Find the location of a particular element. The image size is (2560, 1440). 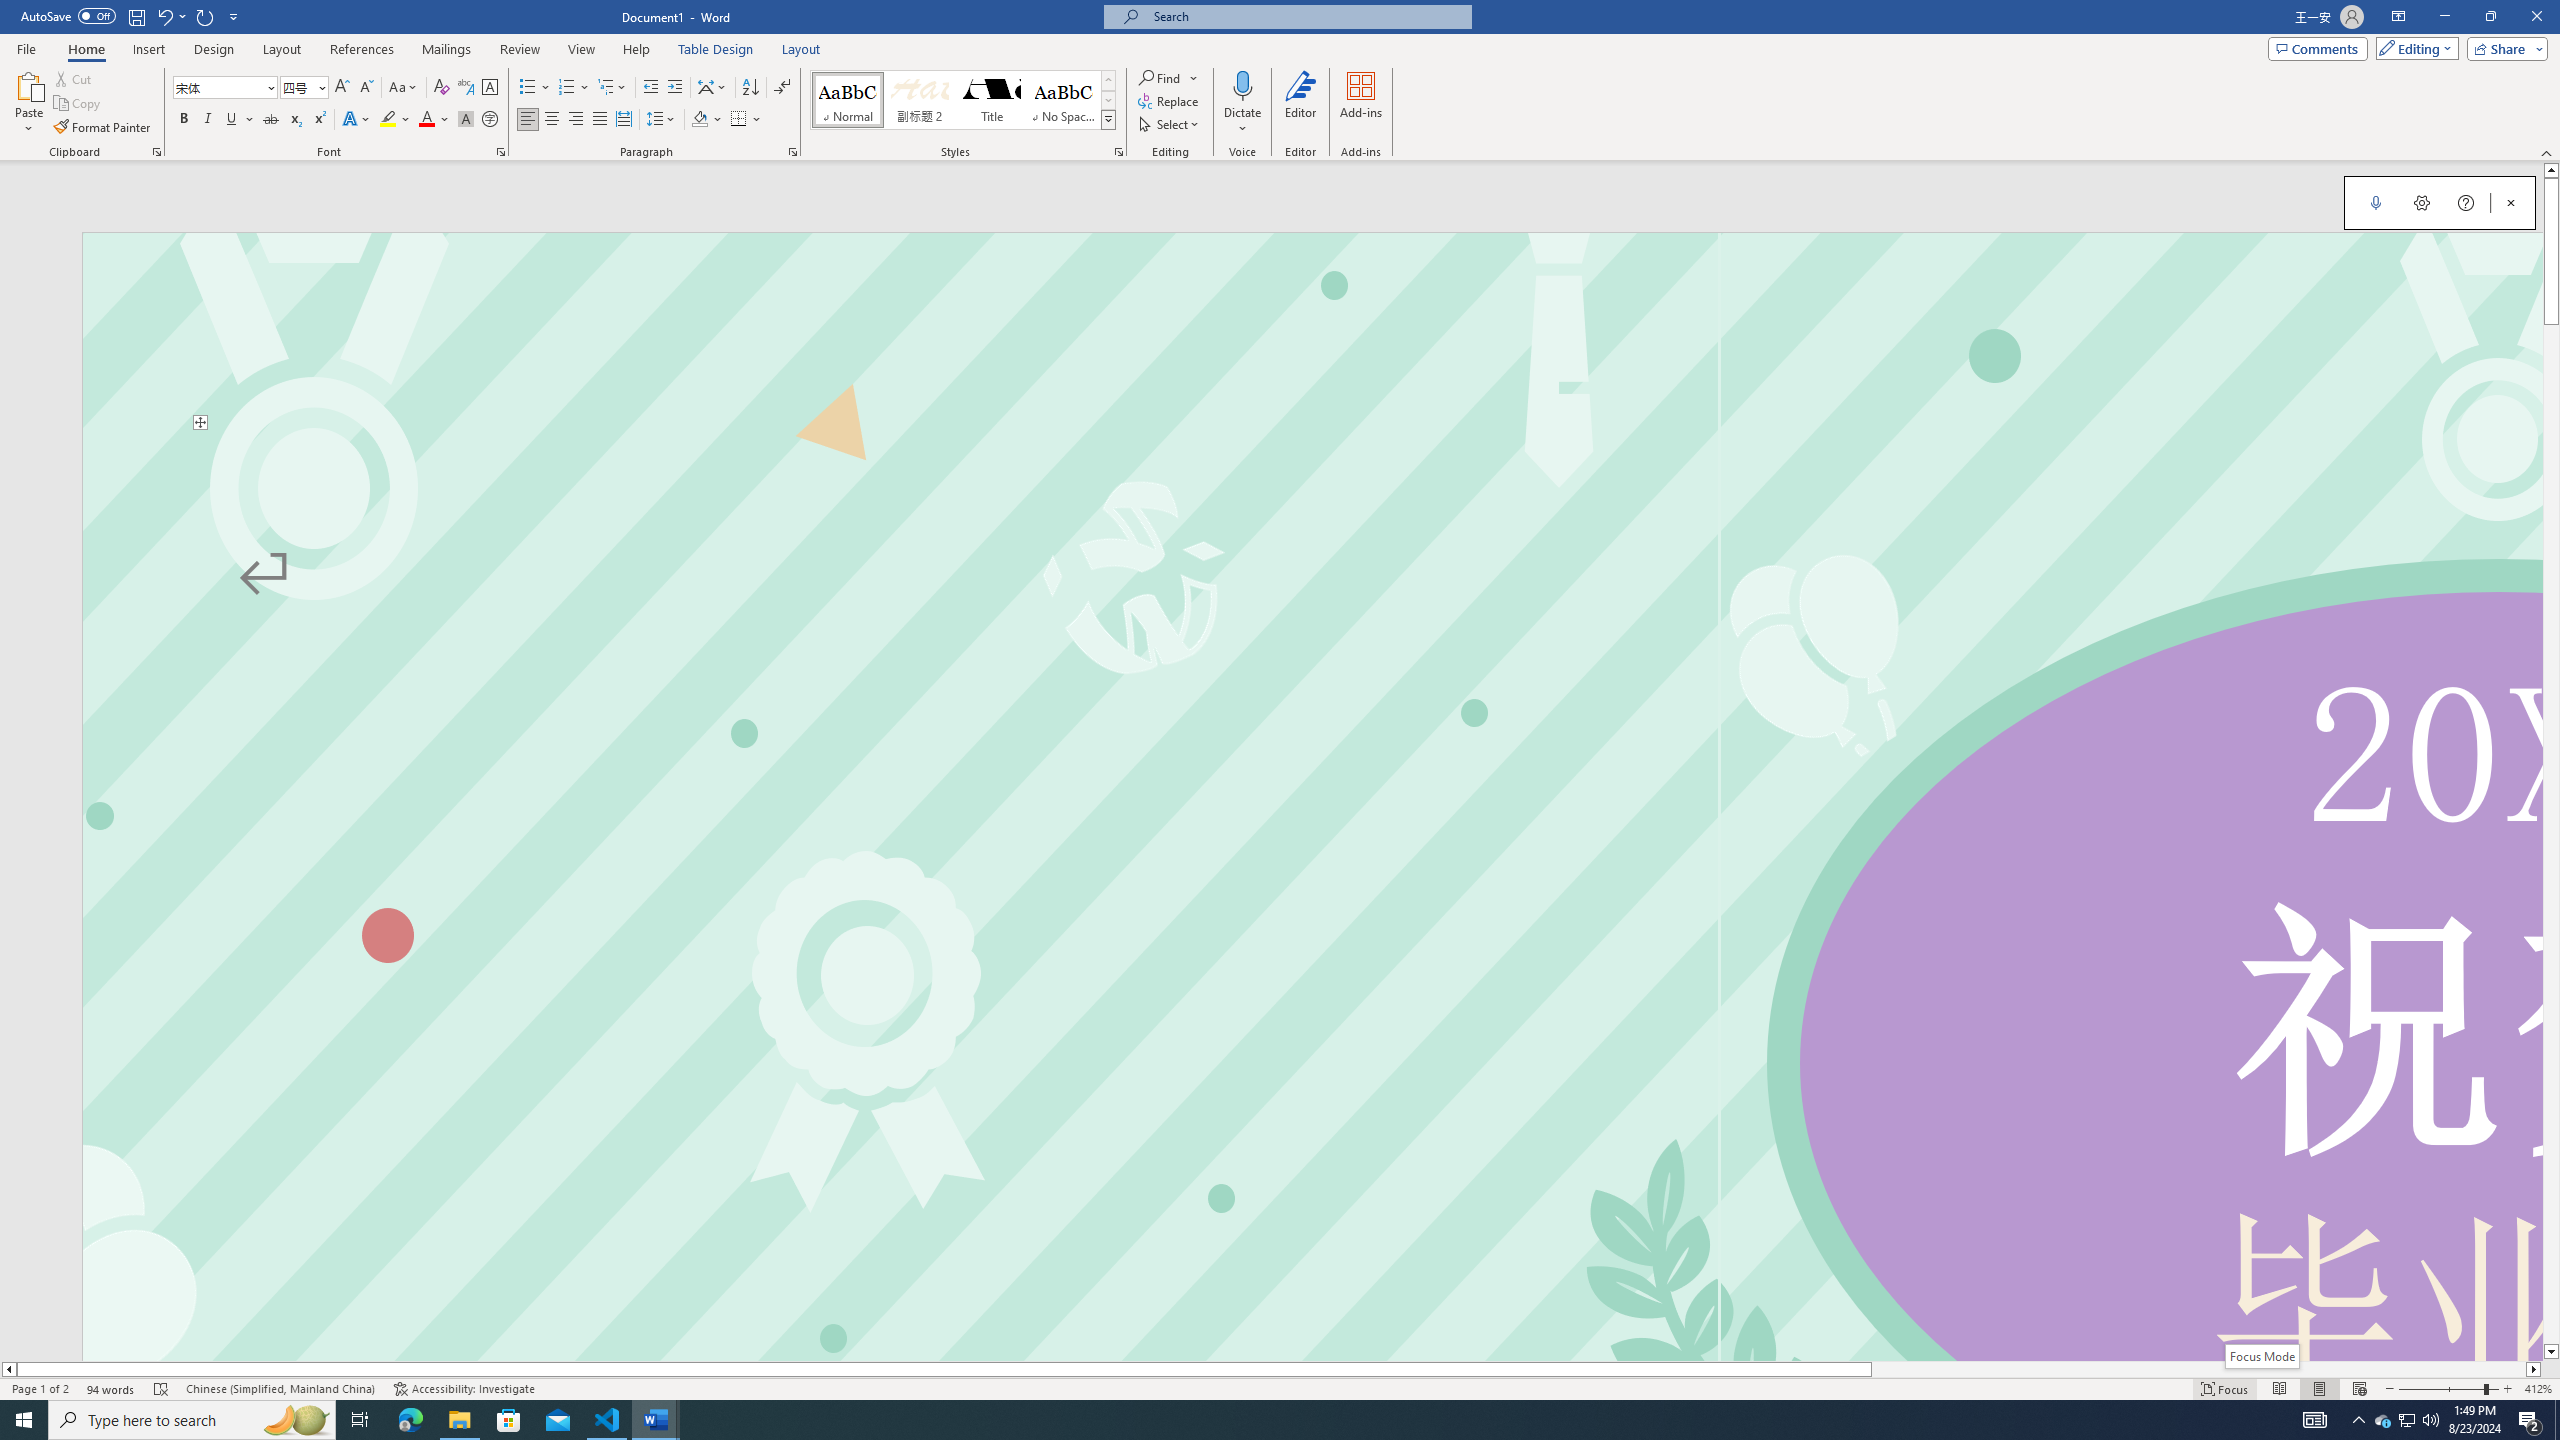

Word Count 94 words is located at coordinates (111, 1389).